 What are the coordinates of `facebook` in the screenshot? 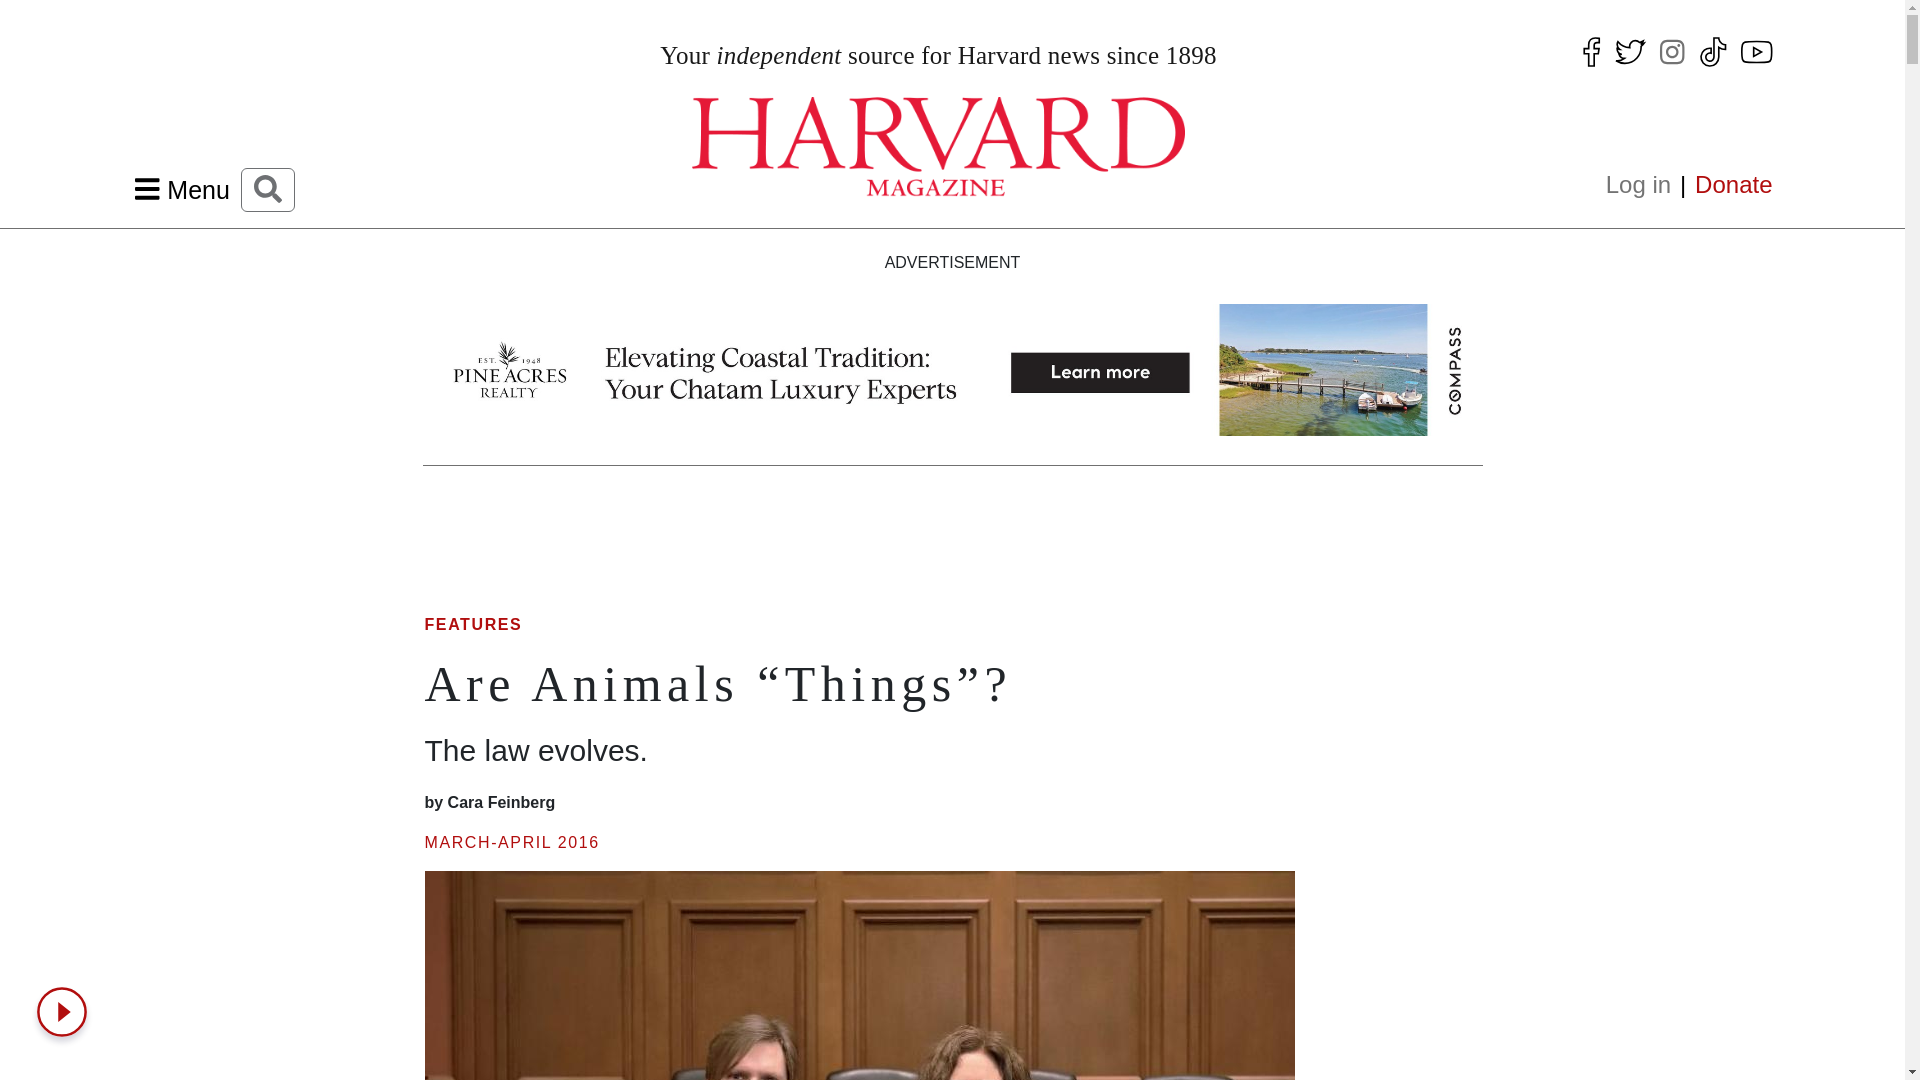 It's located at (1590, 44).